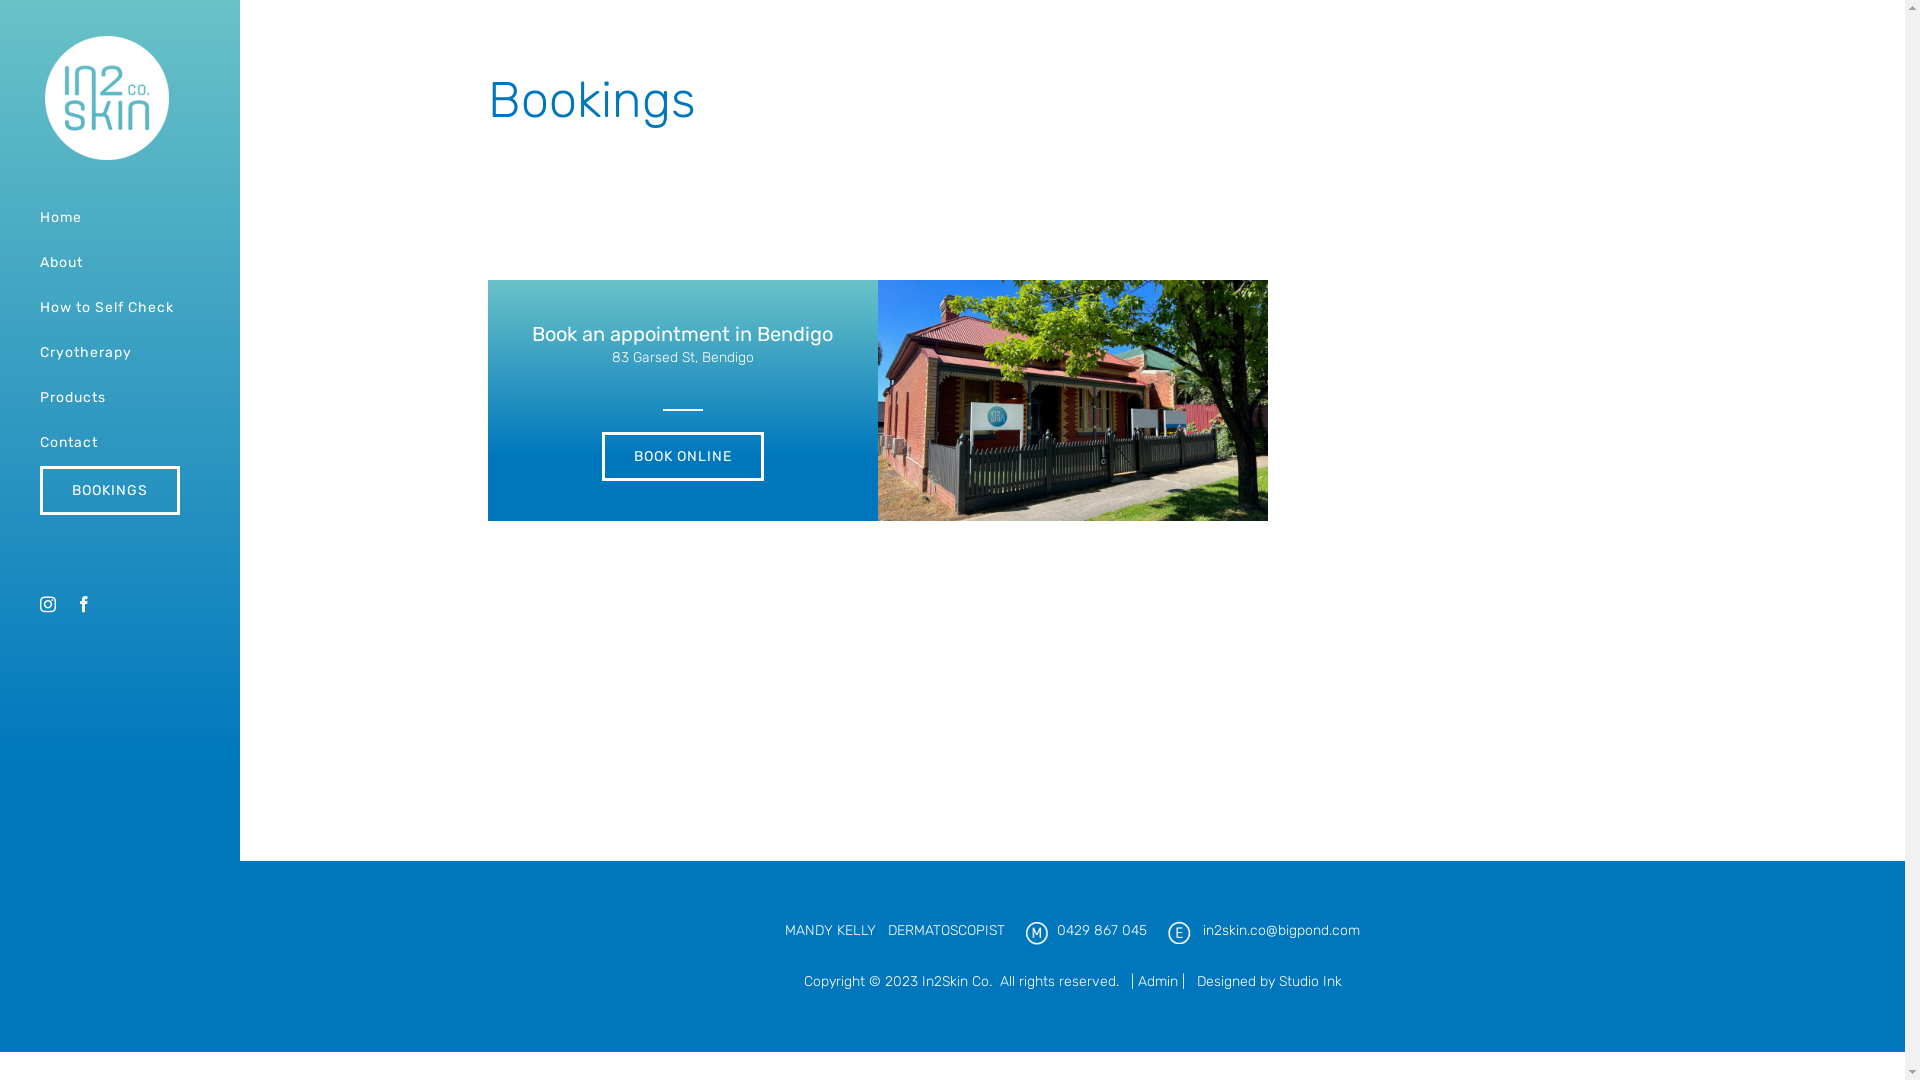 Image resolution: width=1920 pixels, height=1080 pixels. What do you see at coordinates (120, 354) in the screenshot?
I see `Cryotherapy` at bounding box center [120, 354].